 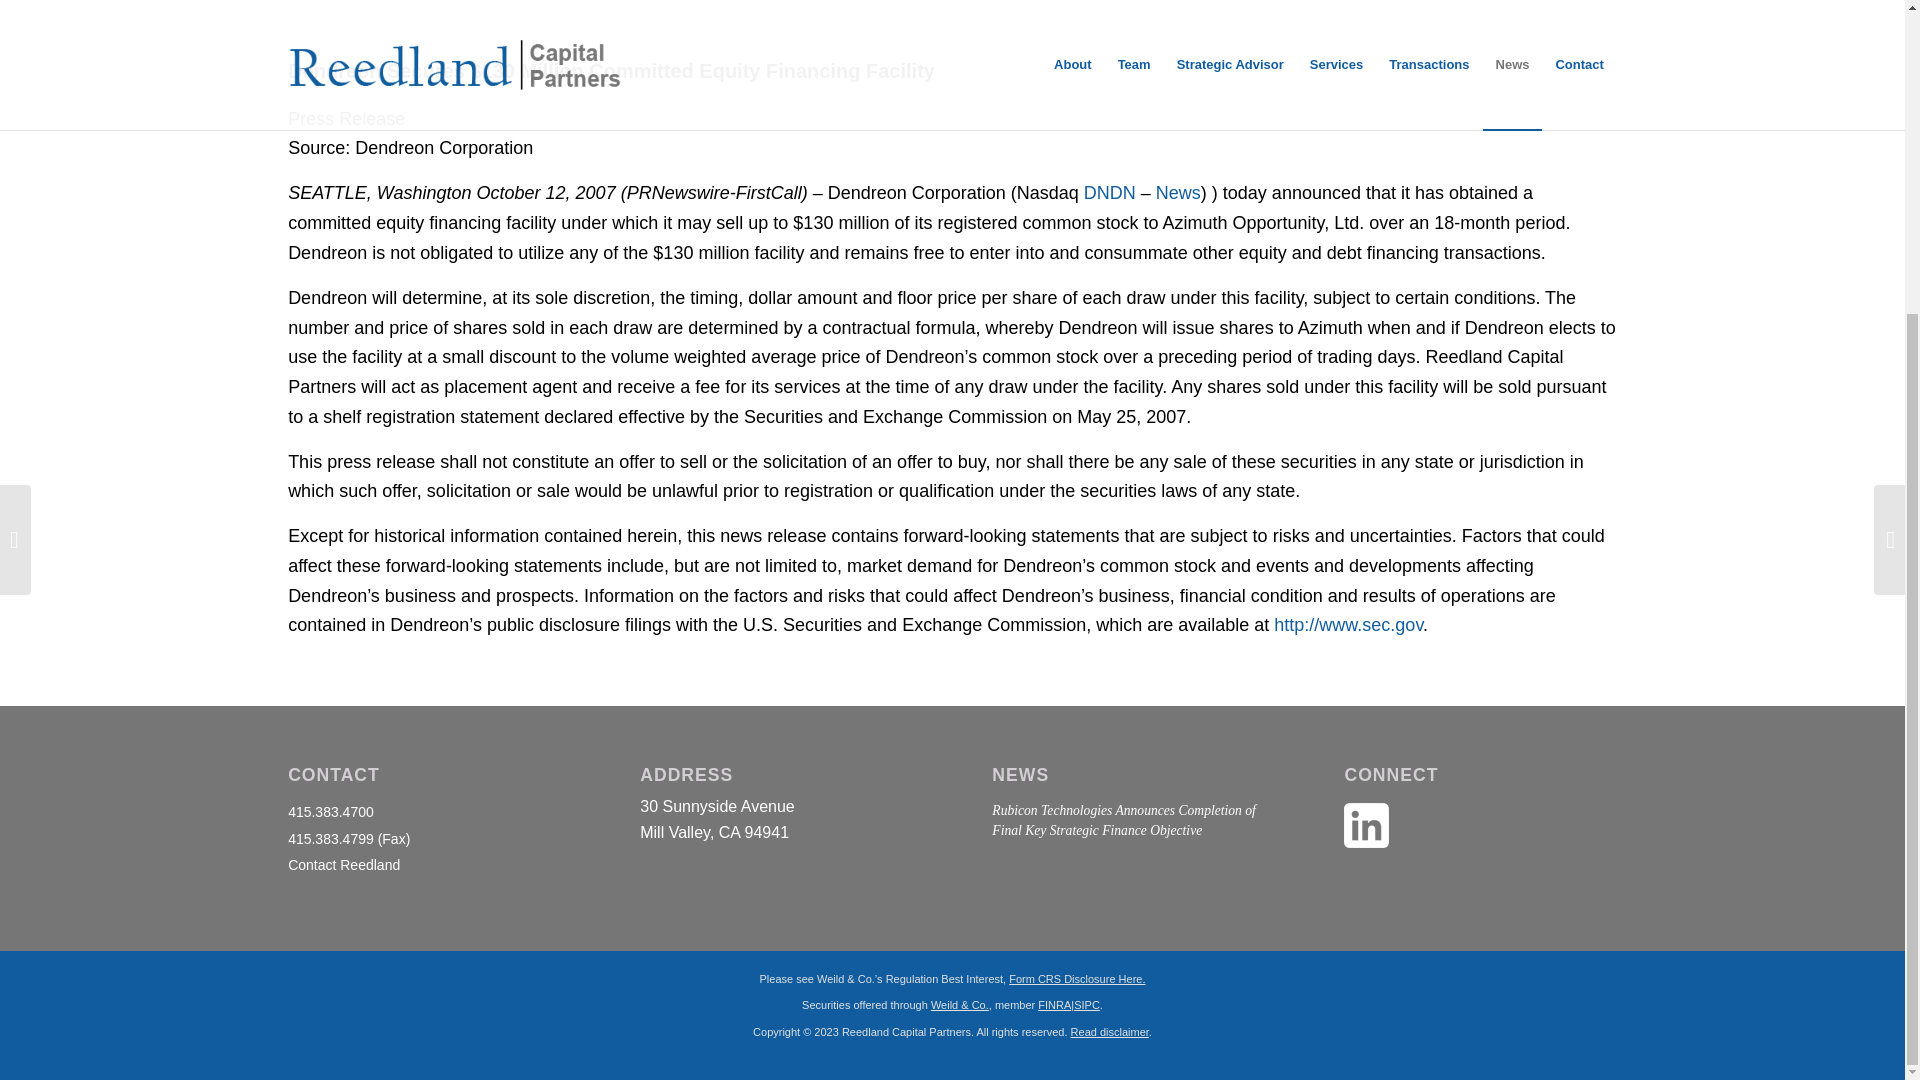 What do you see at coordinates (1178, 192) in the screenshot?
I see `News` at bounding box center [1178, 192].